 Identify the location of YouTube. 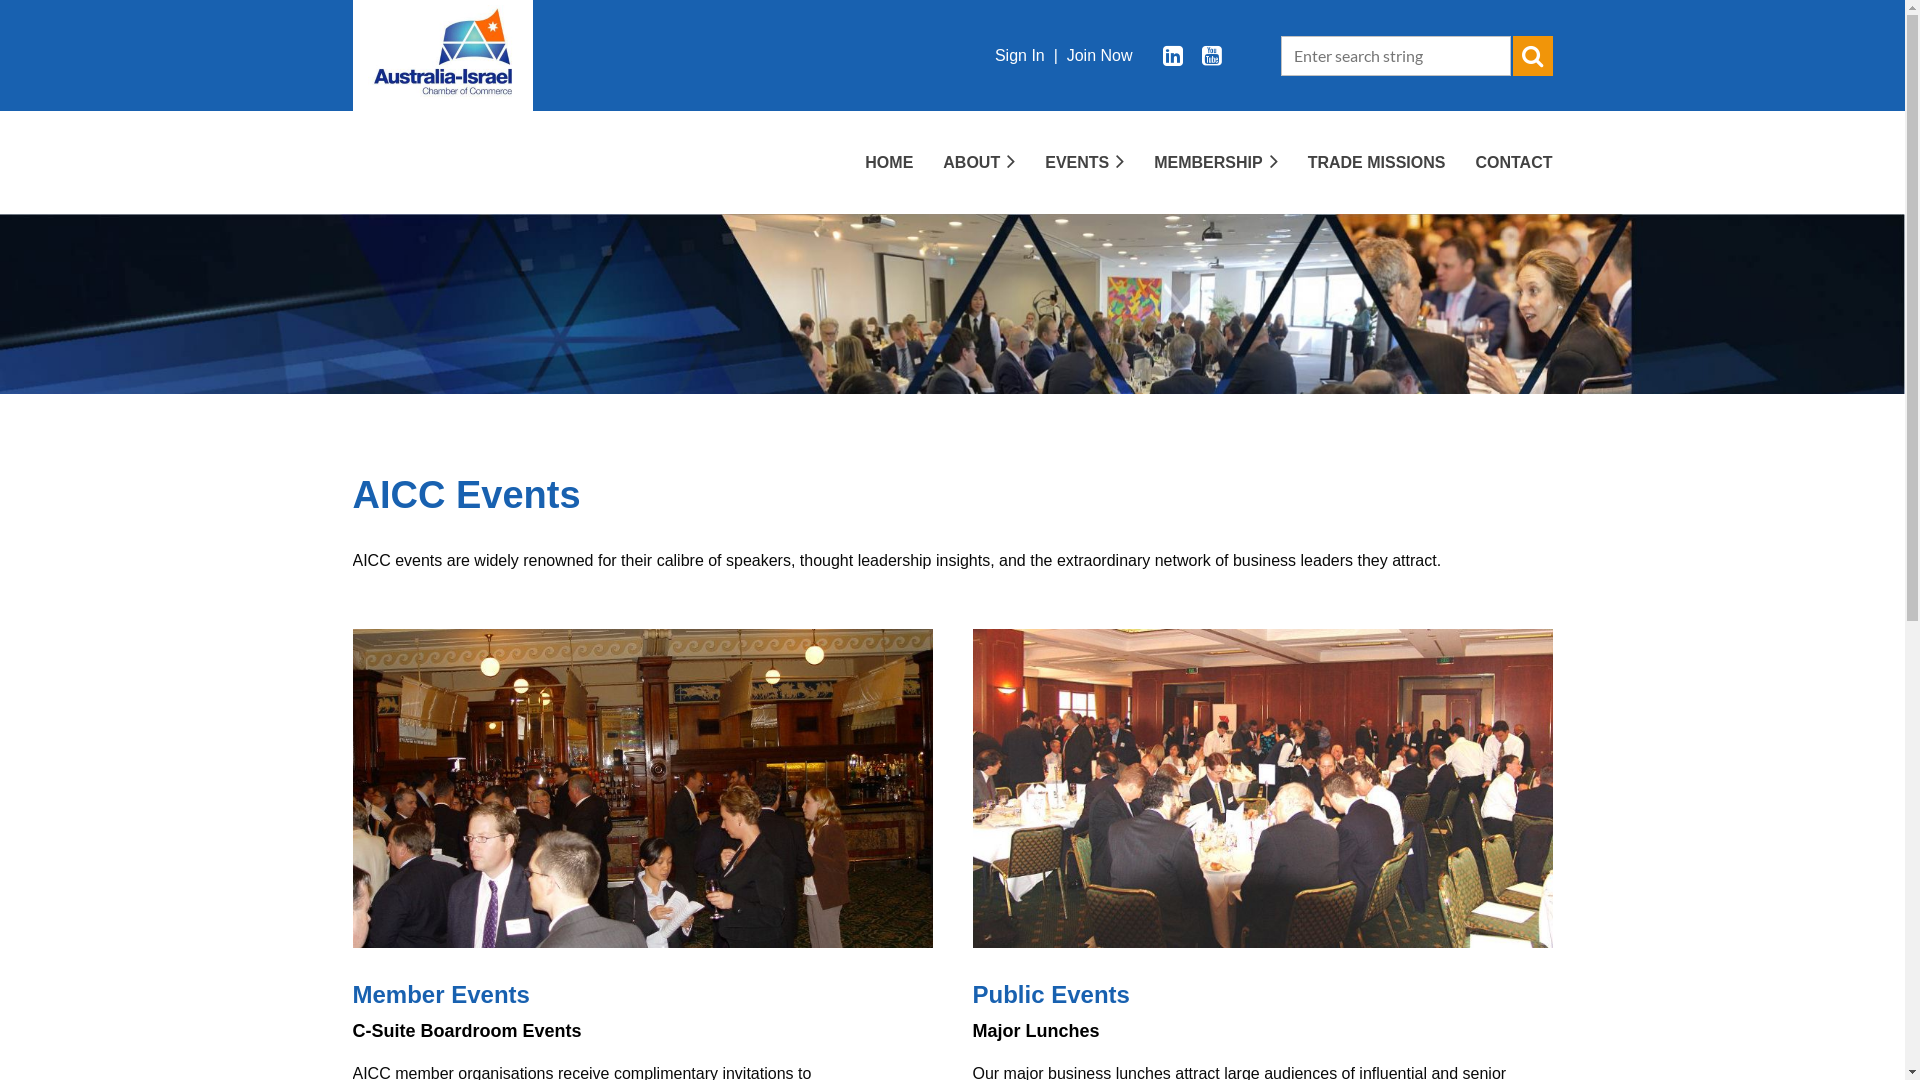
(1212, 56).